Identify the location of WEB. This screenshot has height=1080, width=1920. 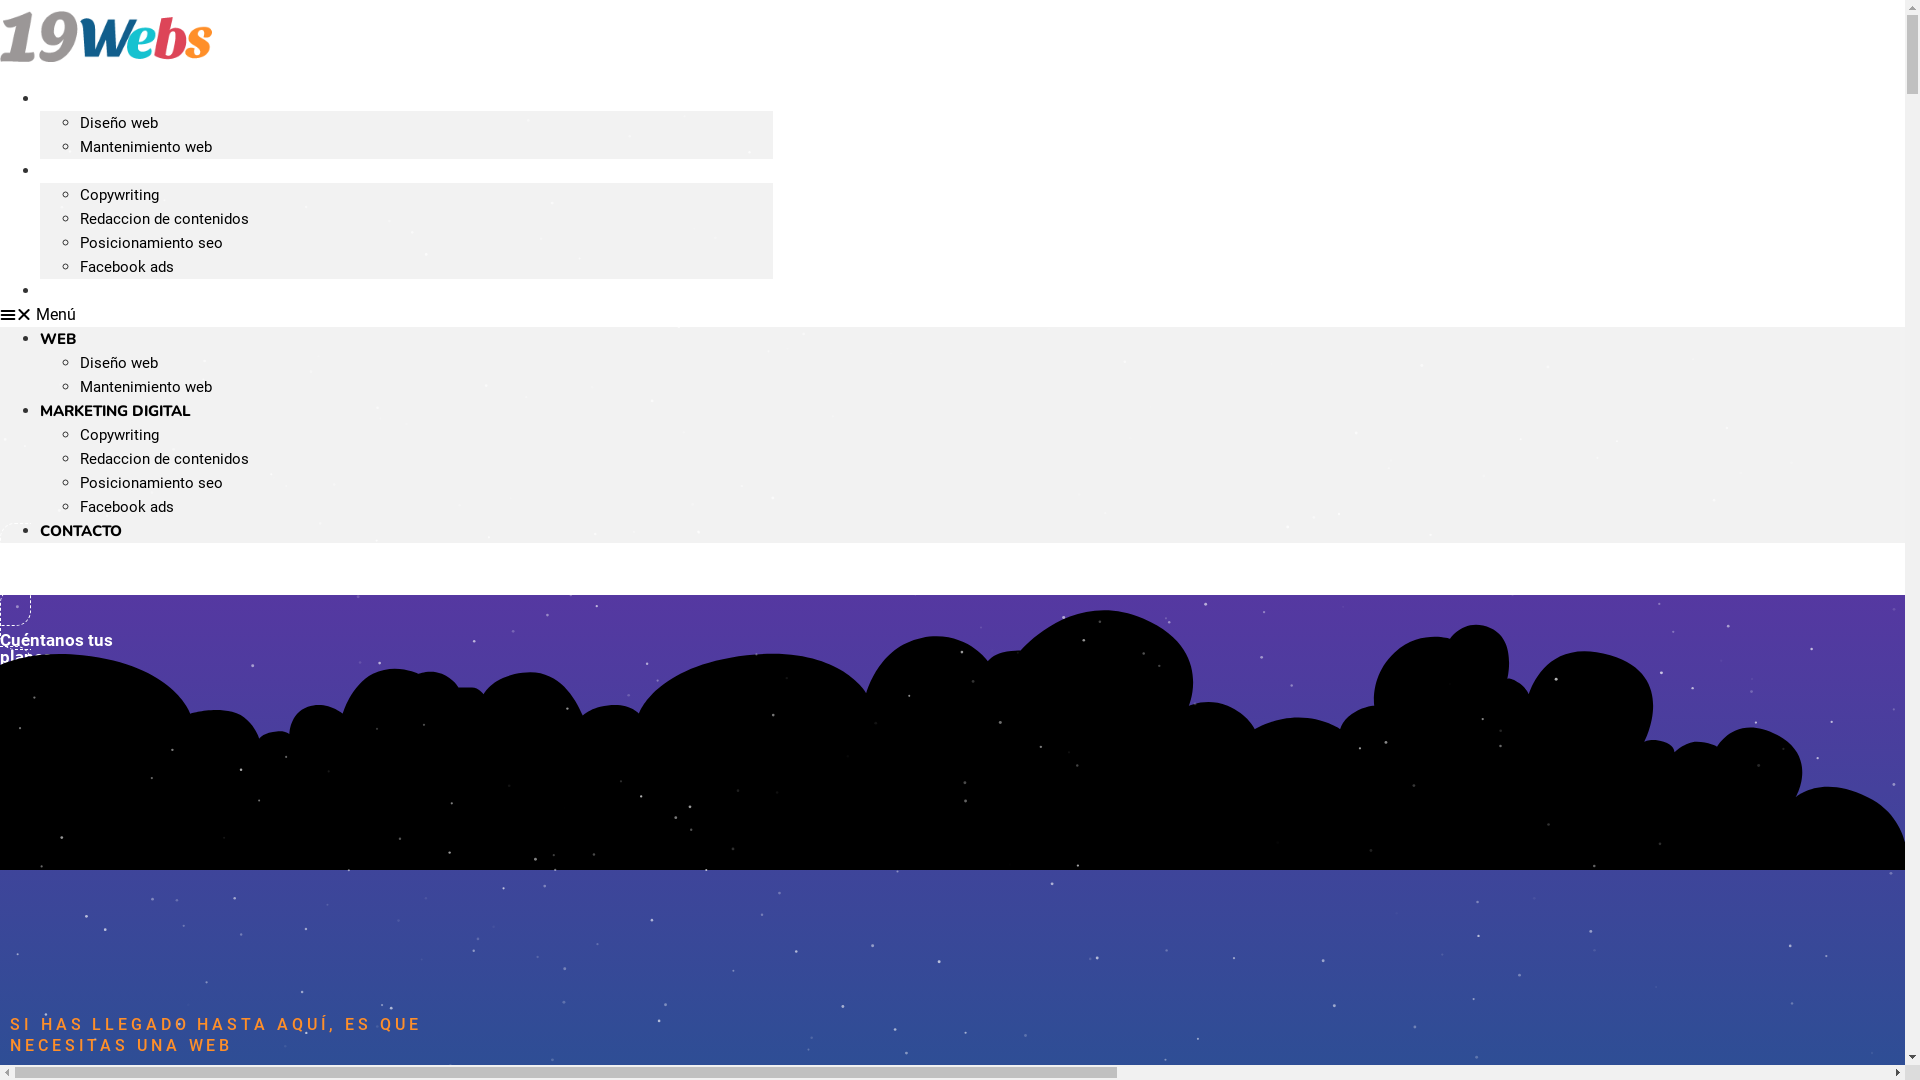
(58, 339).